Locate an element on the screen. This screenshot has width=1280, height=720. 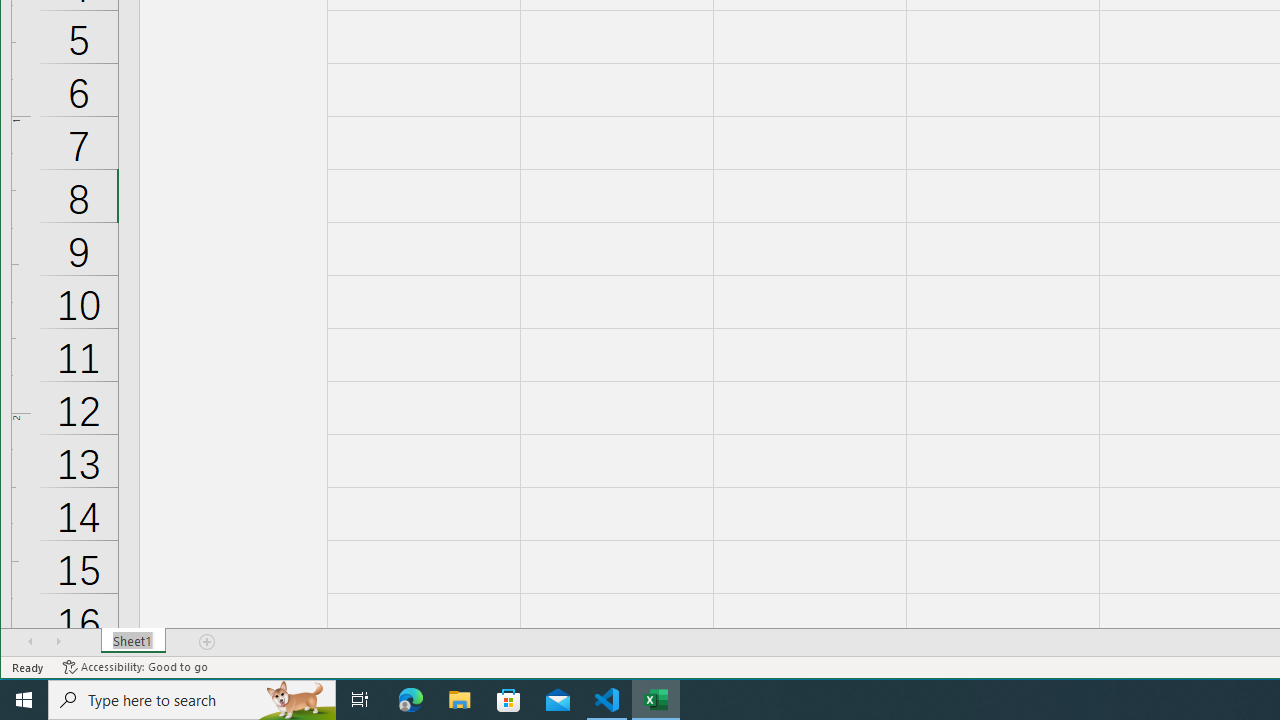
Scroll Right is located at coordinates (58, 641).